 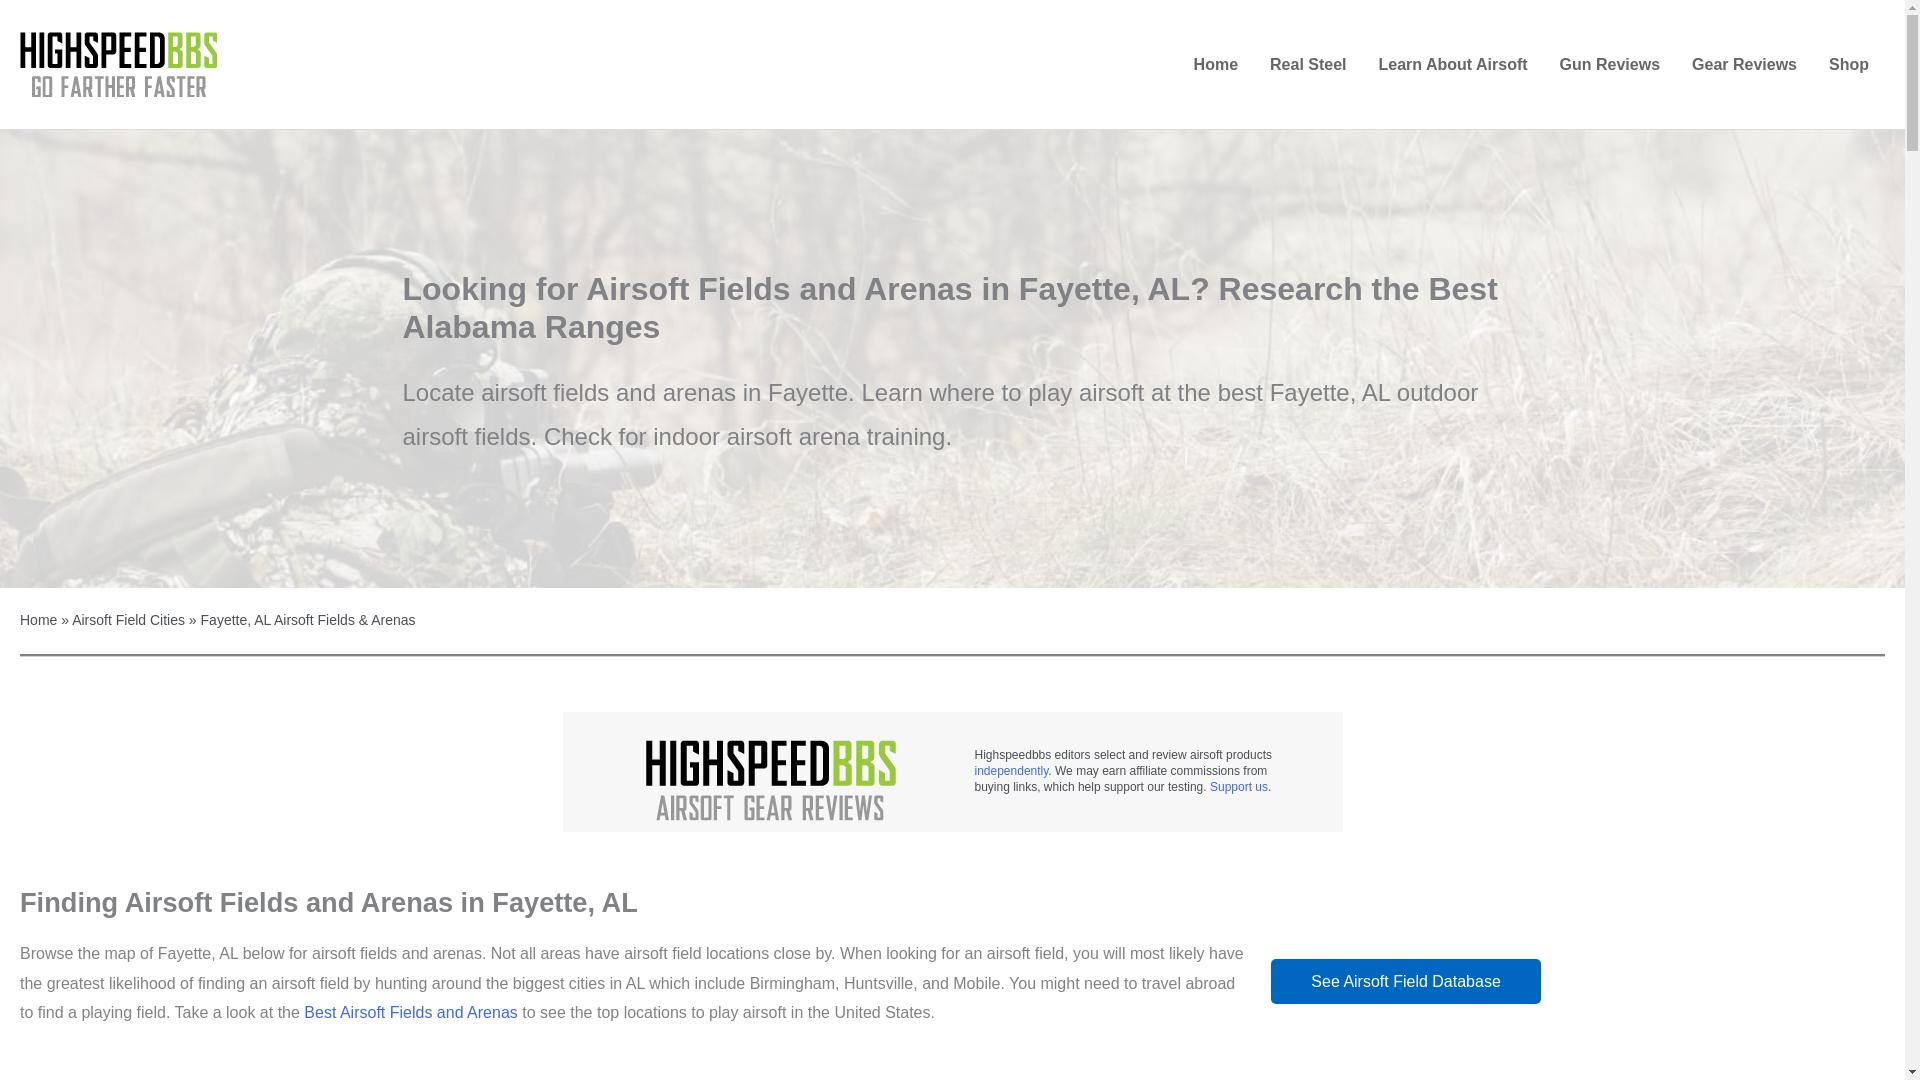 What do you see at coordinates (1744, 65) in the screenshot?
I see `Gear Reviews` at bounding box center [1744, 65].